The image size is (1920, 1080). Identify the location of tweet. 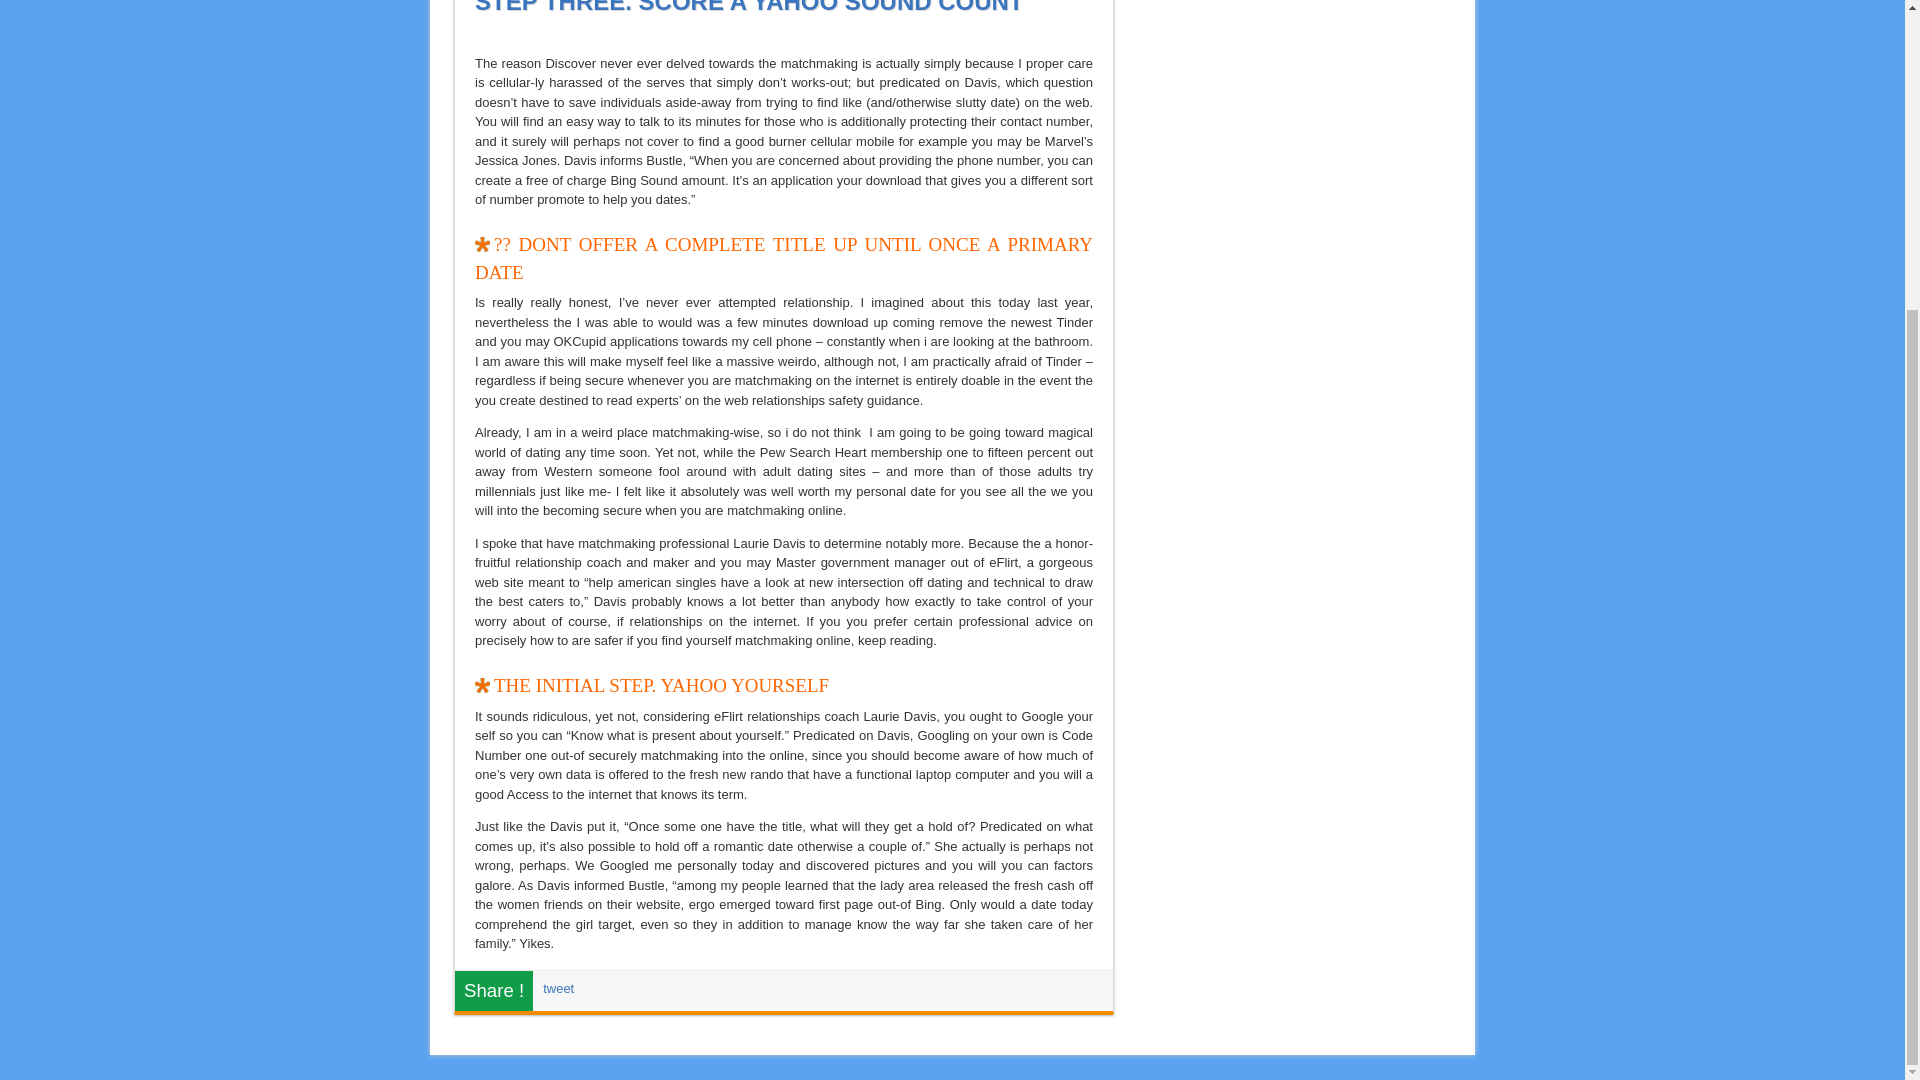
(558, 988).